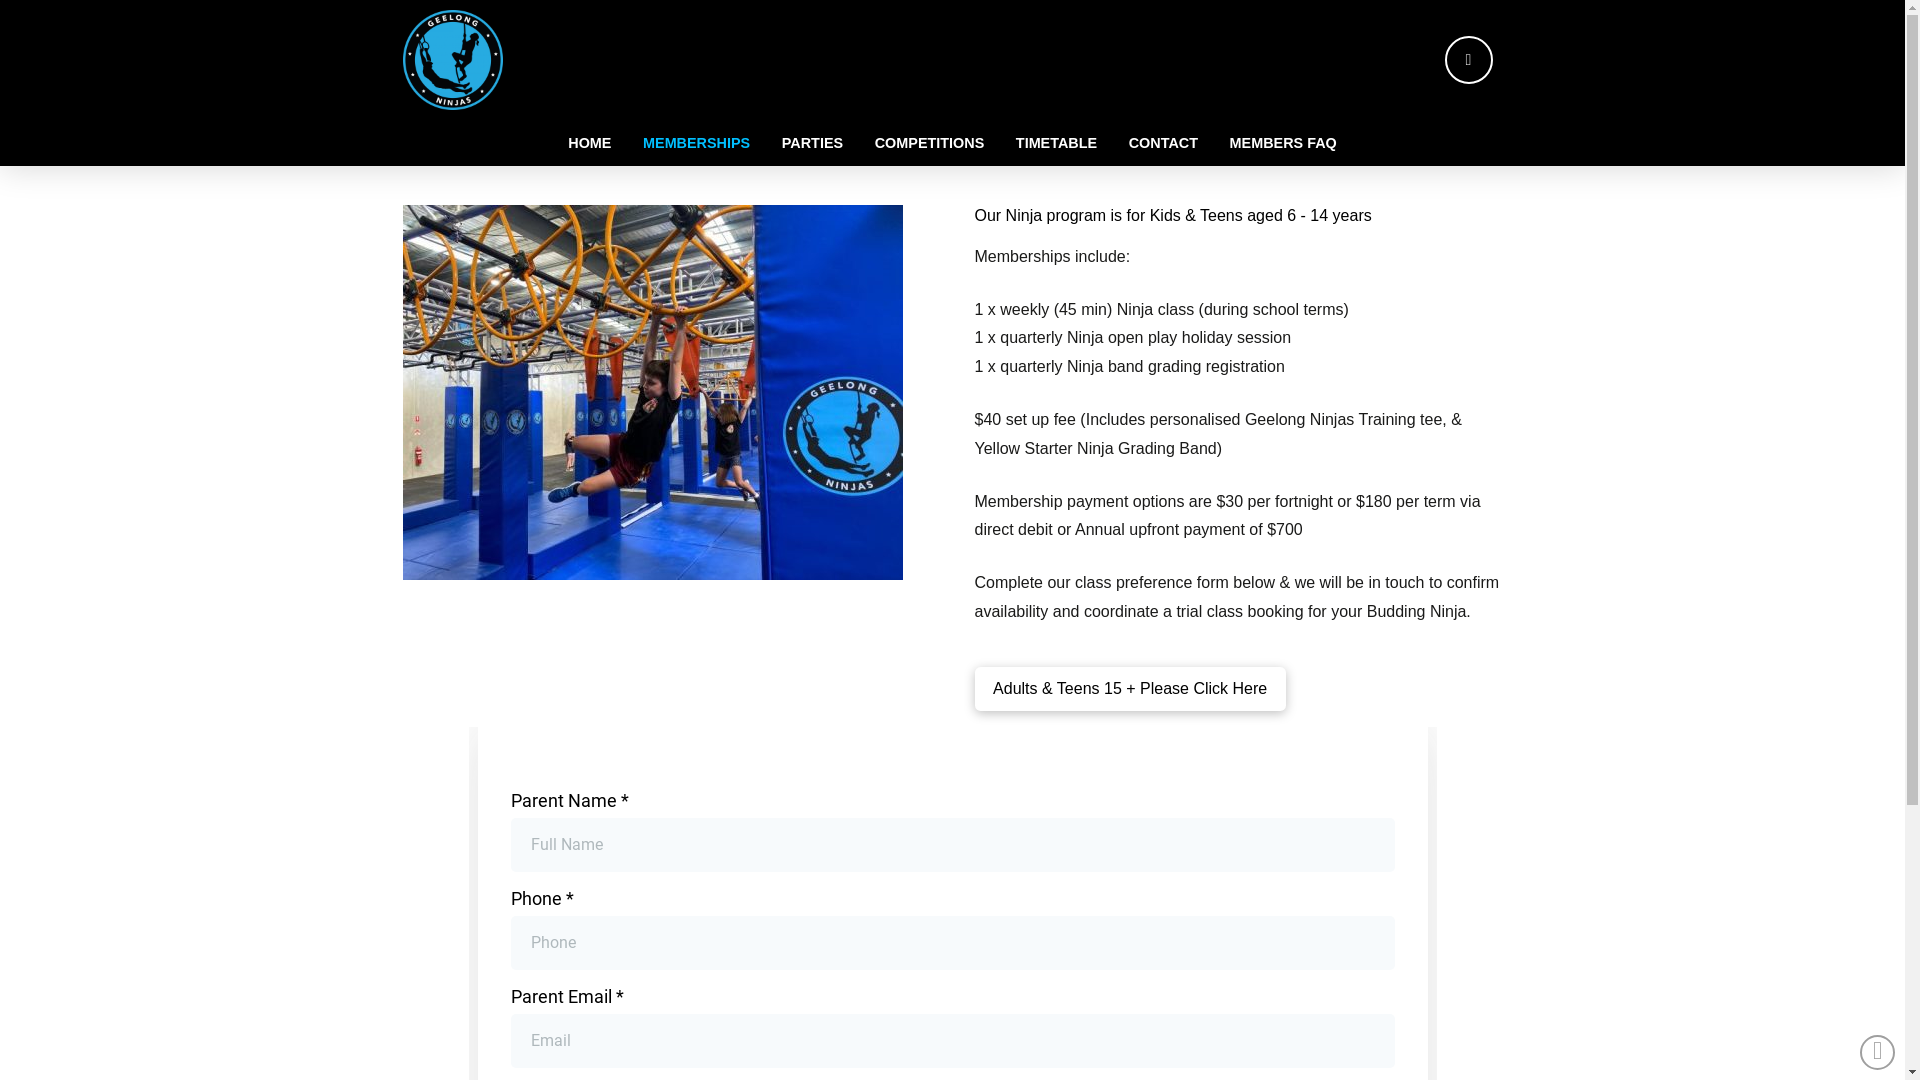 Image resolution: width=1920 pixels, height=1080 pixels. I want to click on HOME, so click(590, 143).